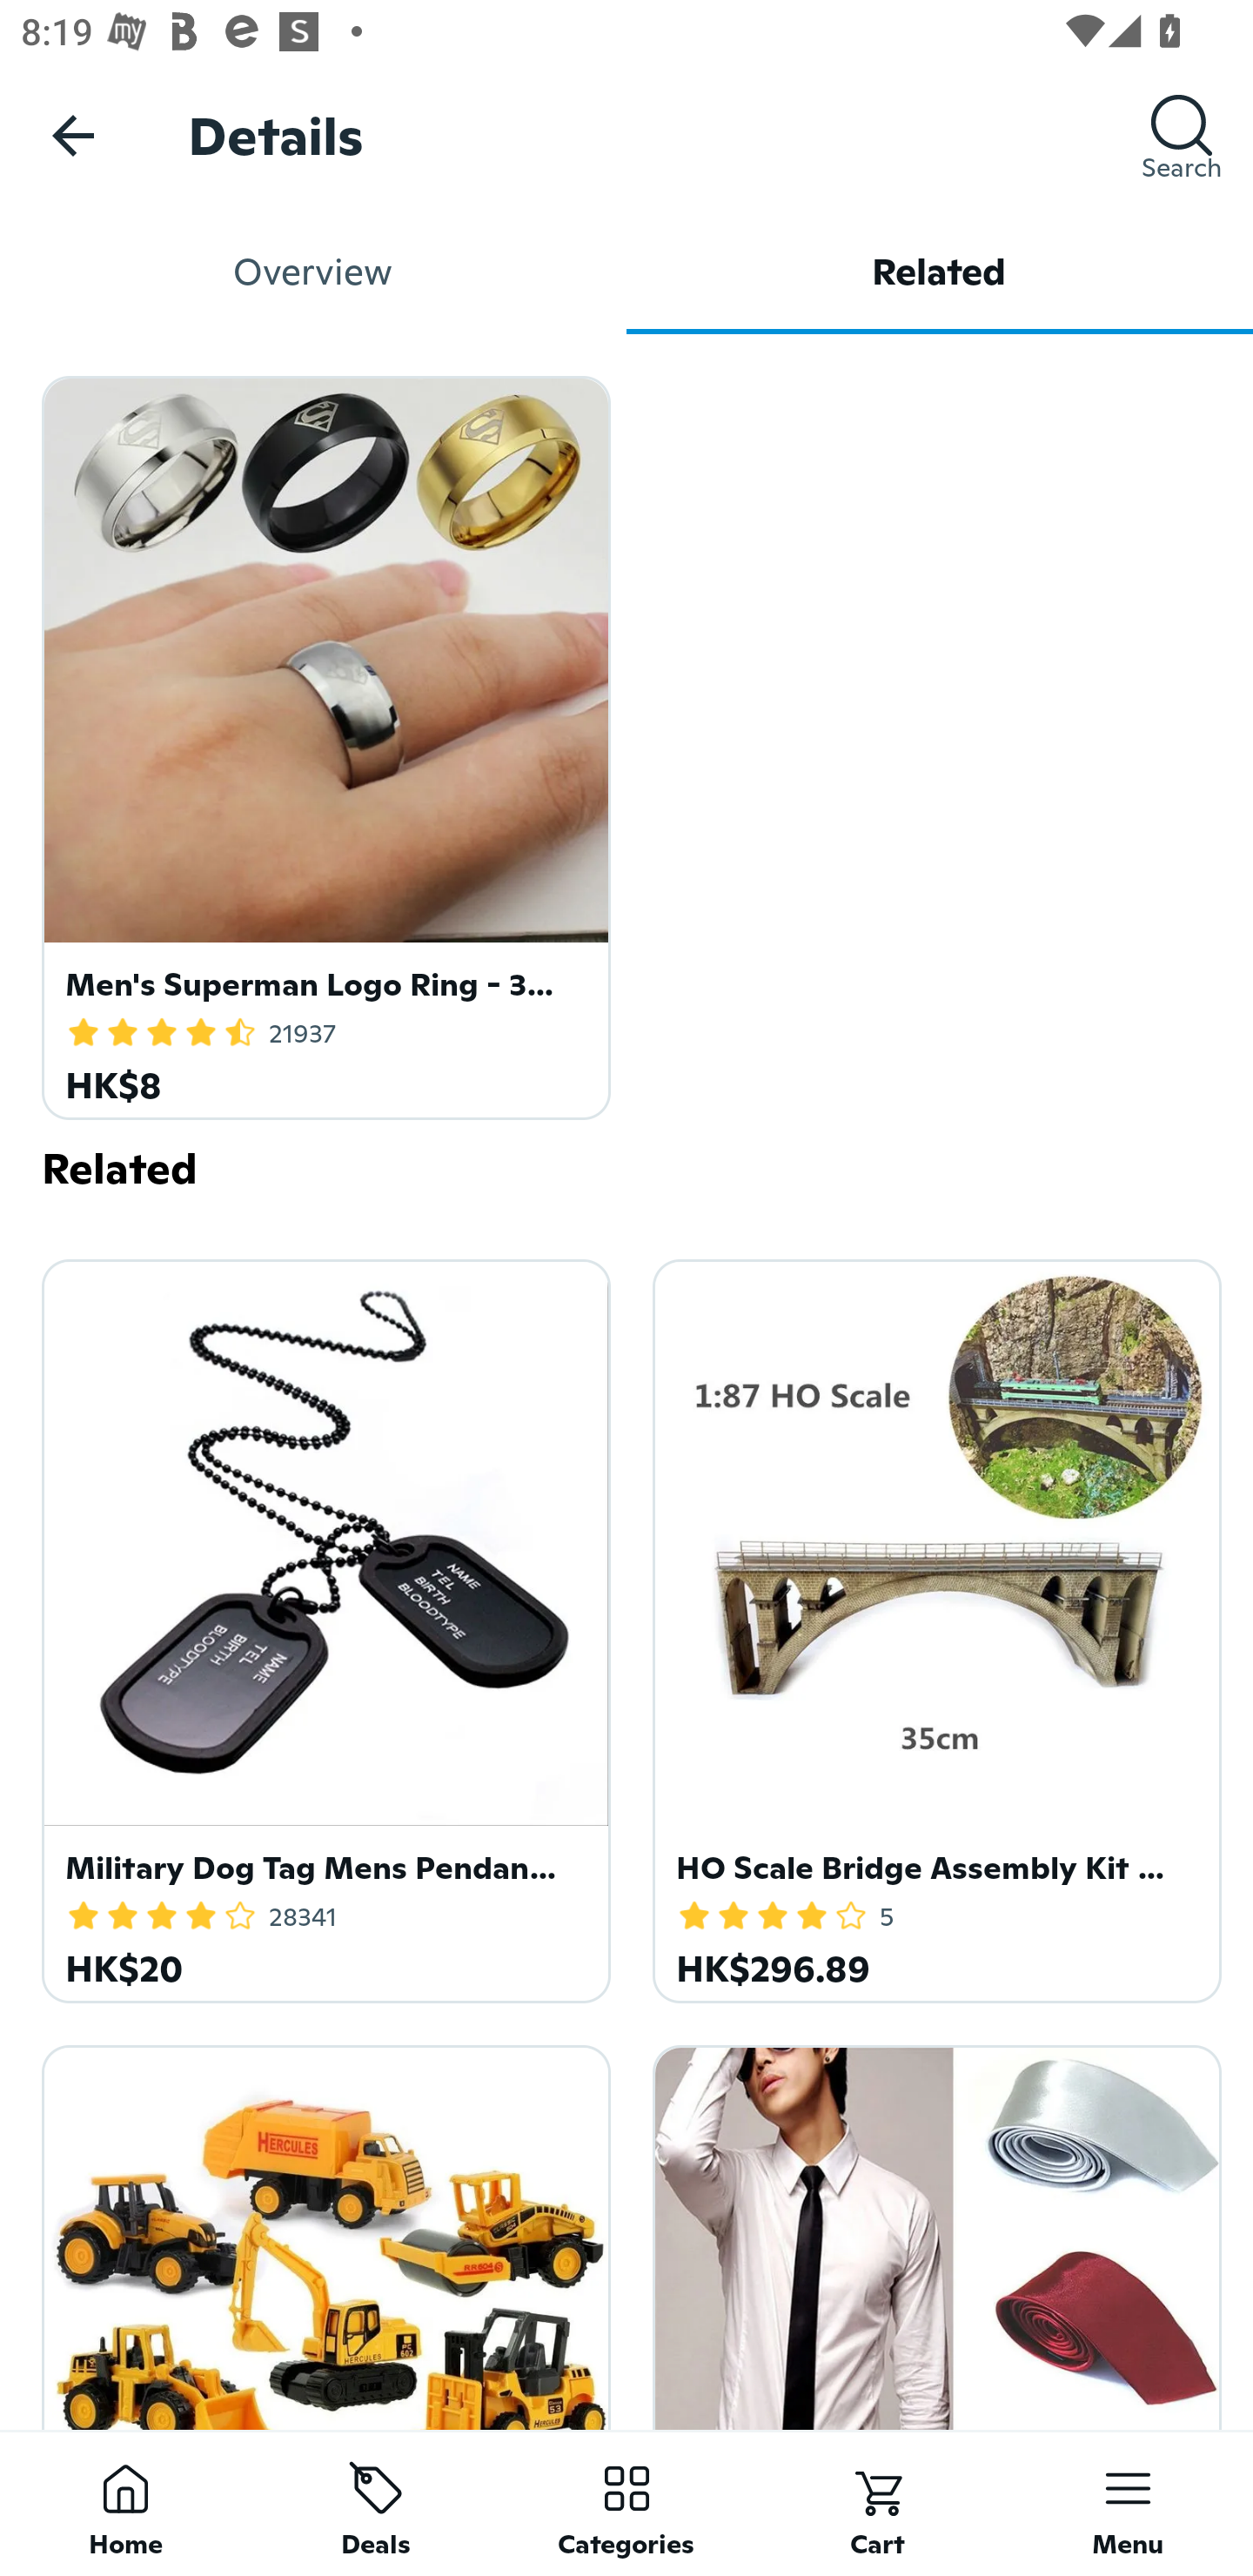  Describe the element at coordinates (626, 2503) in the screenshot. I see `Categories` at that location.